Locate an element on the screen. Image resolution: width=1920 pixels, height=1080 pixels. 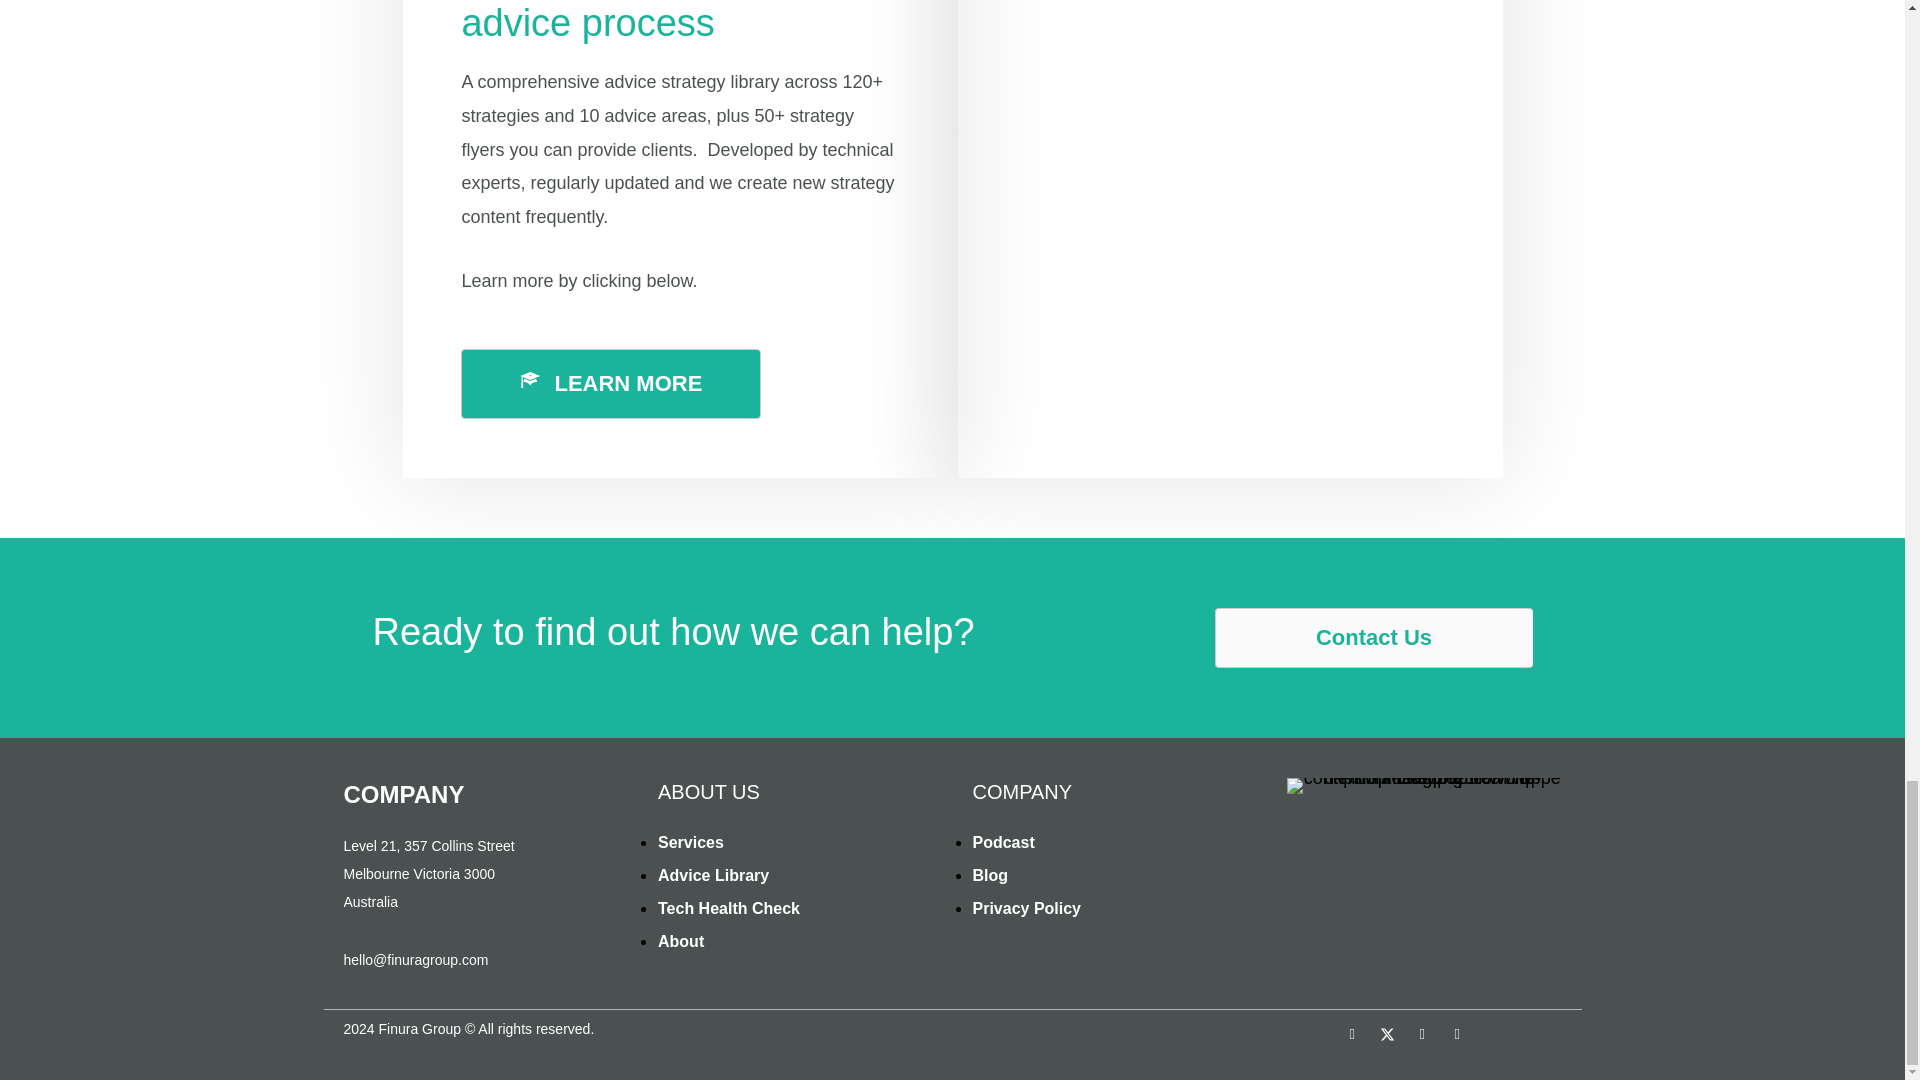
Facebook is located at coordinates (1352, 1034).